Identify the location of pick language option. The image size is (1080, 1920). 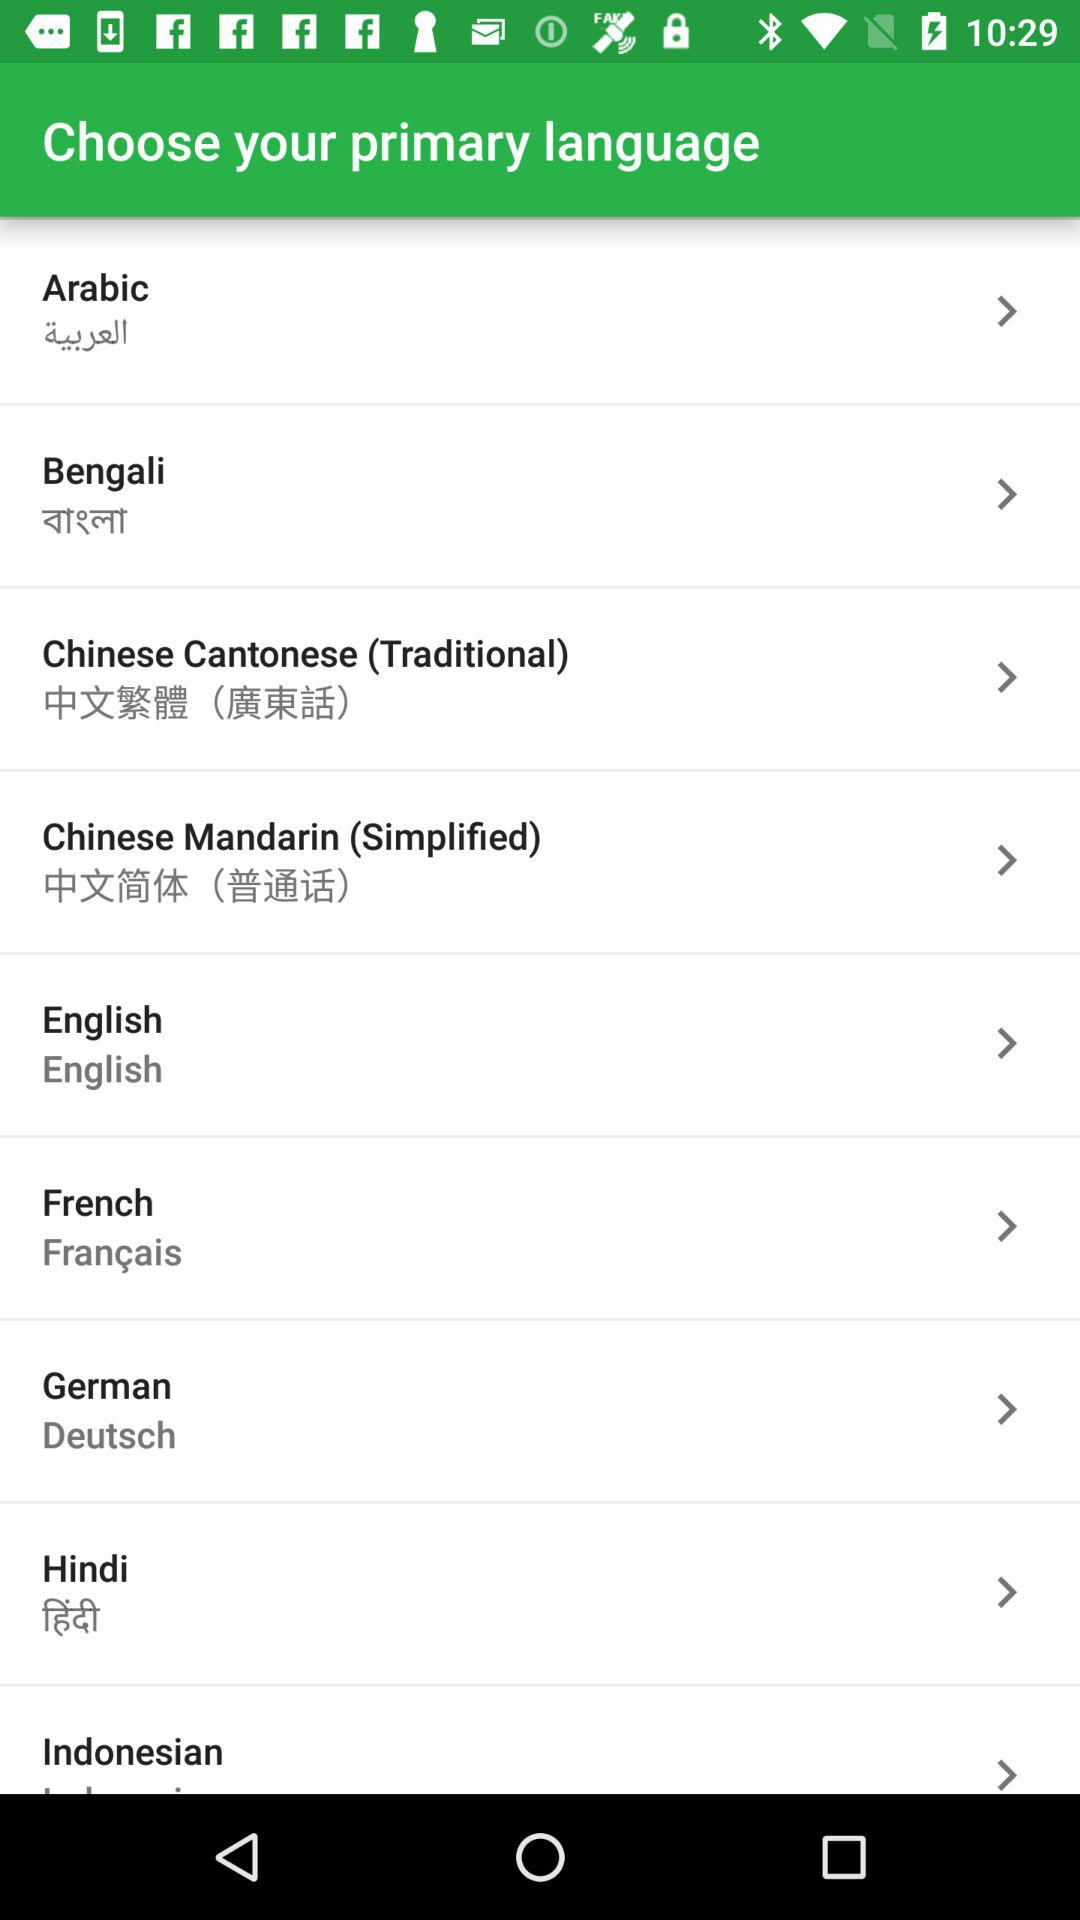
(1017, 1748).